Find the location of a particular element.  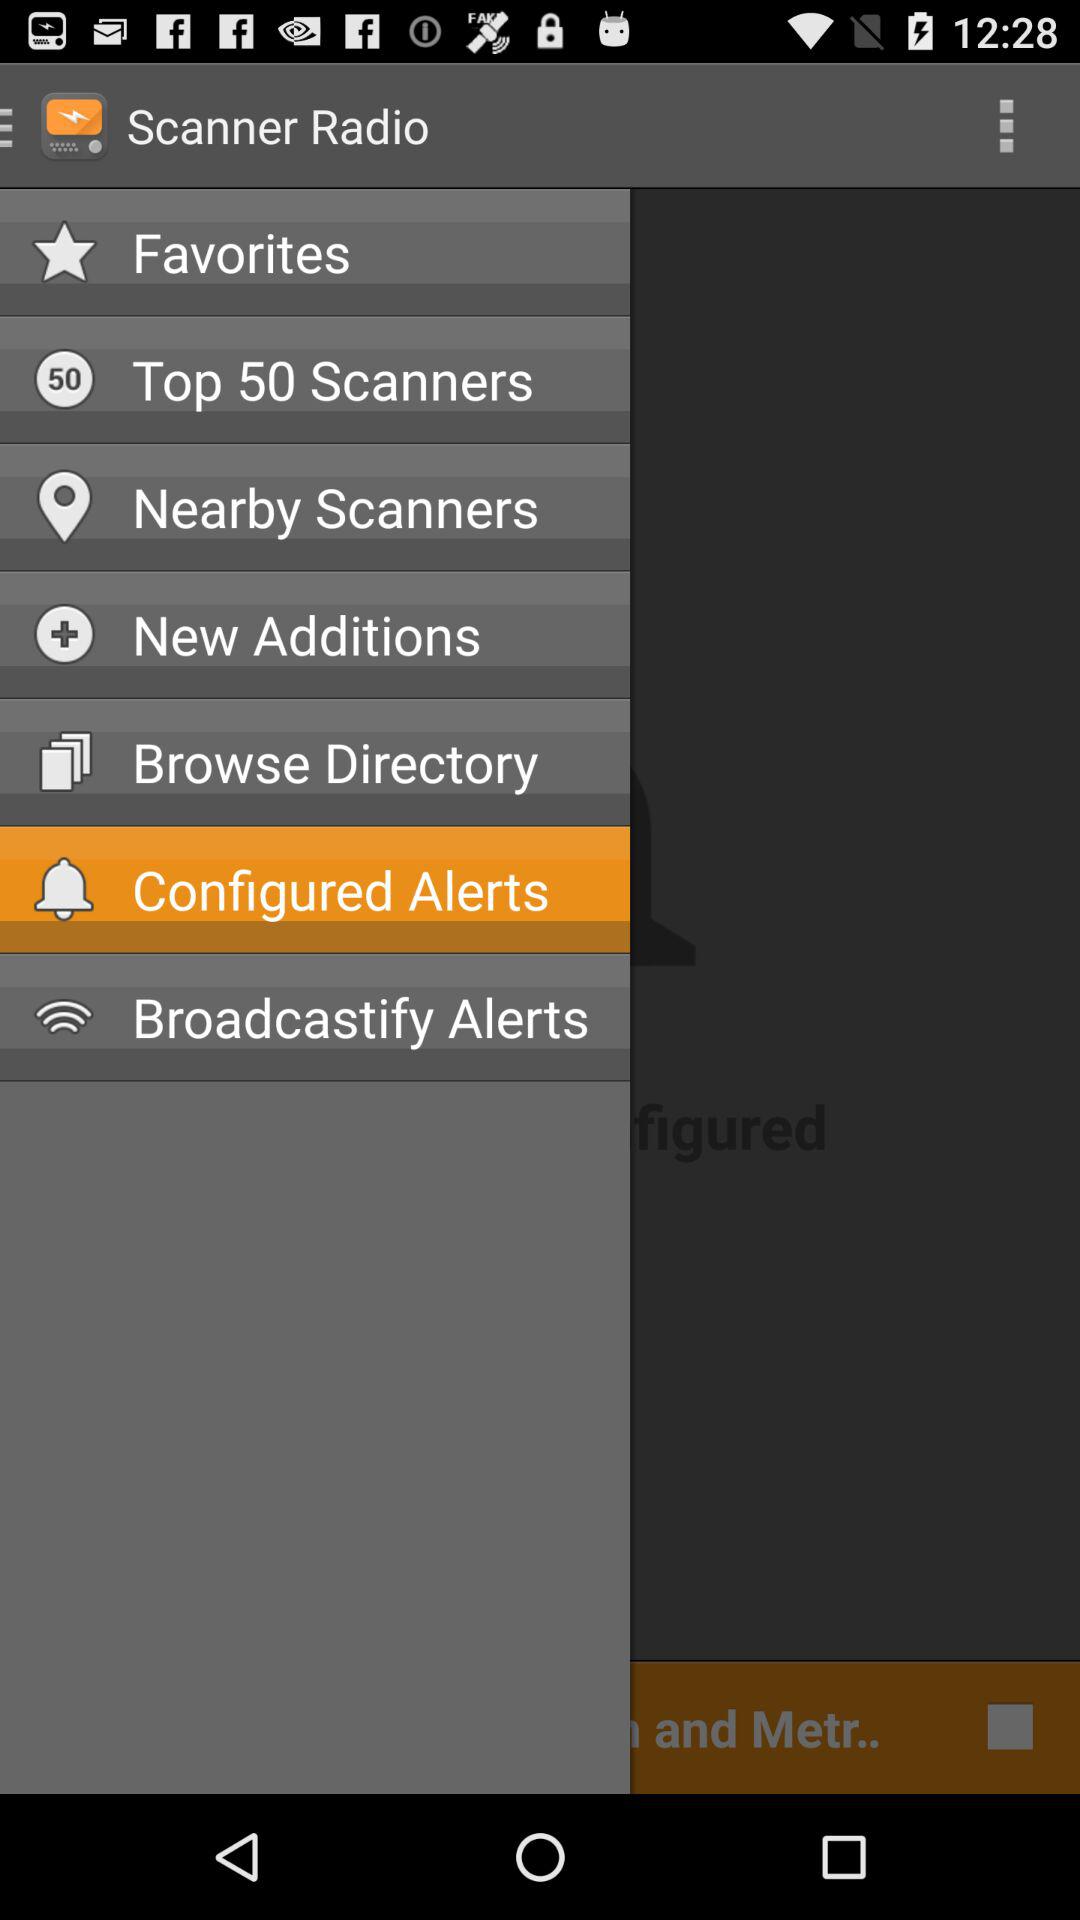

scroll to top 50 scanners app is located at coordinates (365, 379).